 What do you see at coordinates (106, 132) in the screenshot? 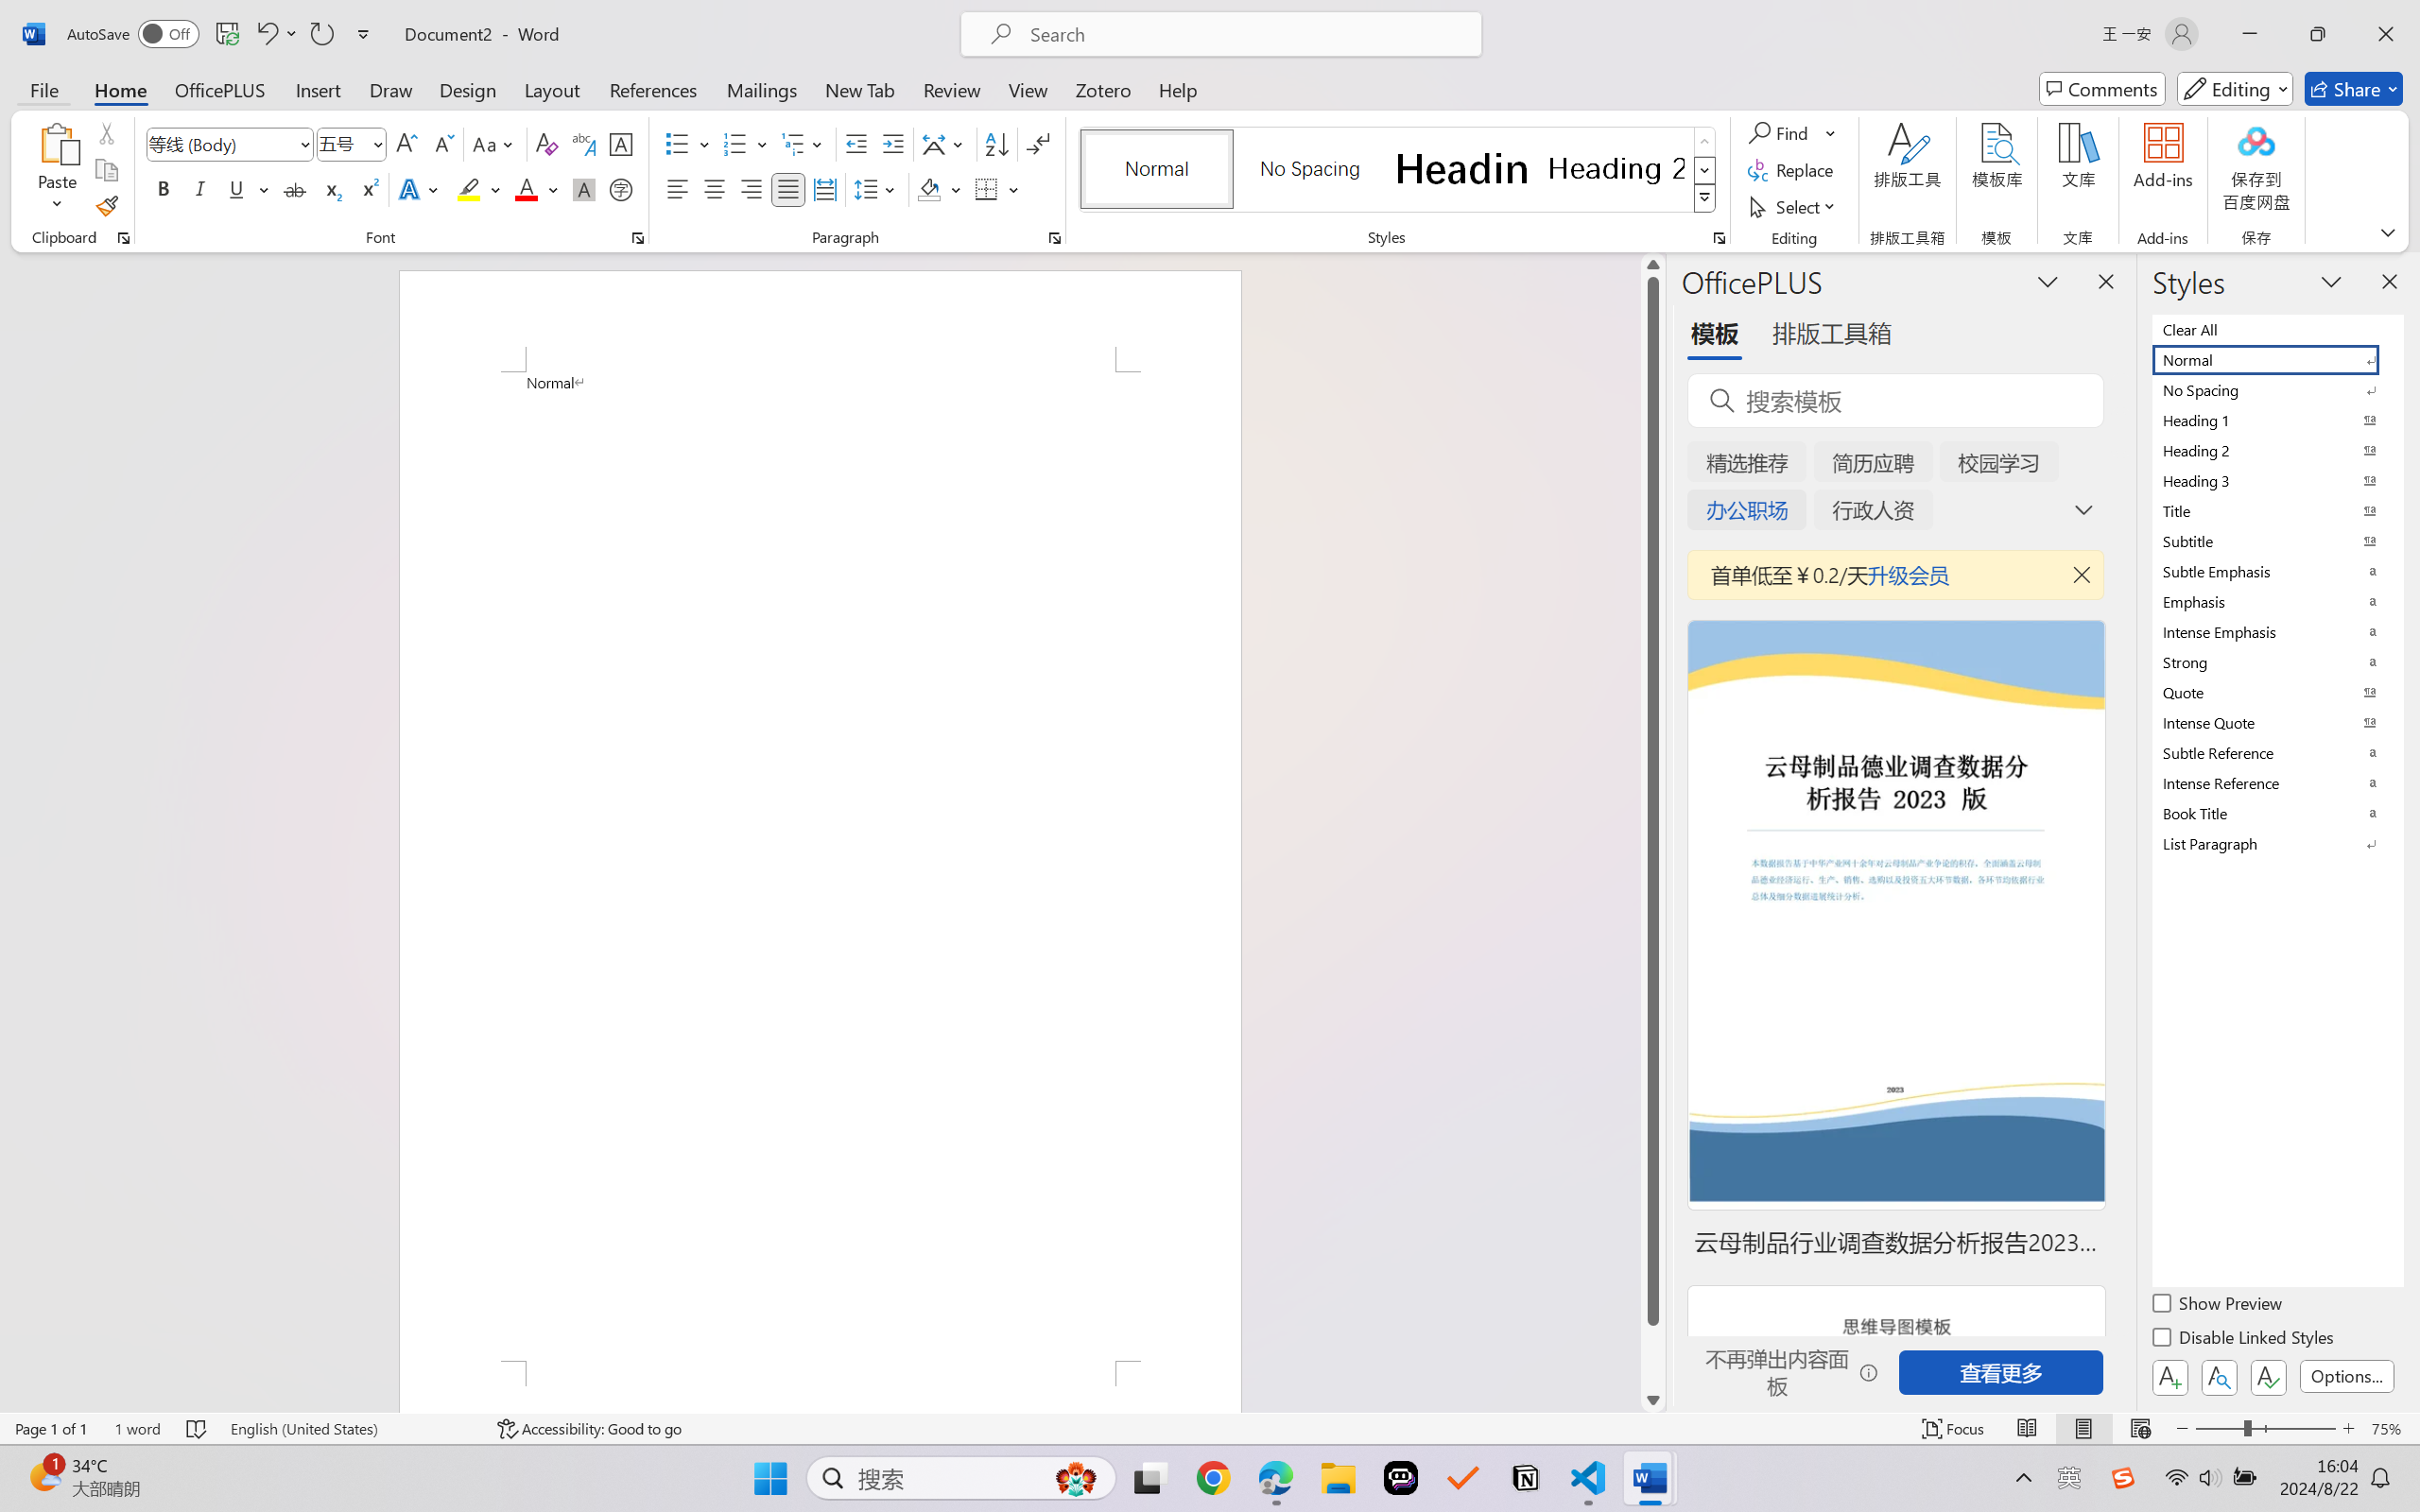
I see `Cut` at bounding box center [106, 132].